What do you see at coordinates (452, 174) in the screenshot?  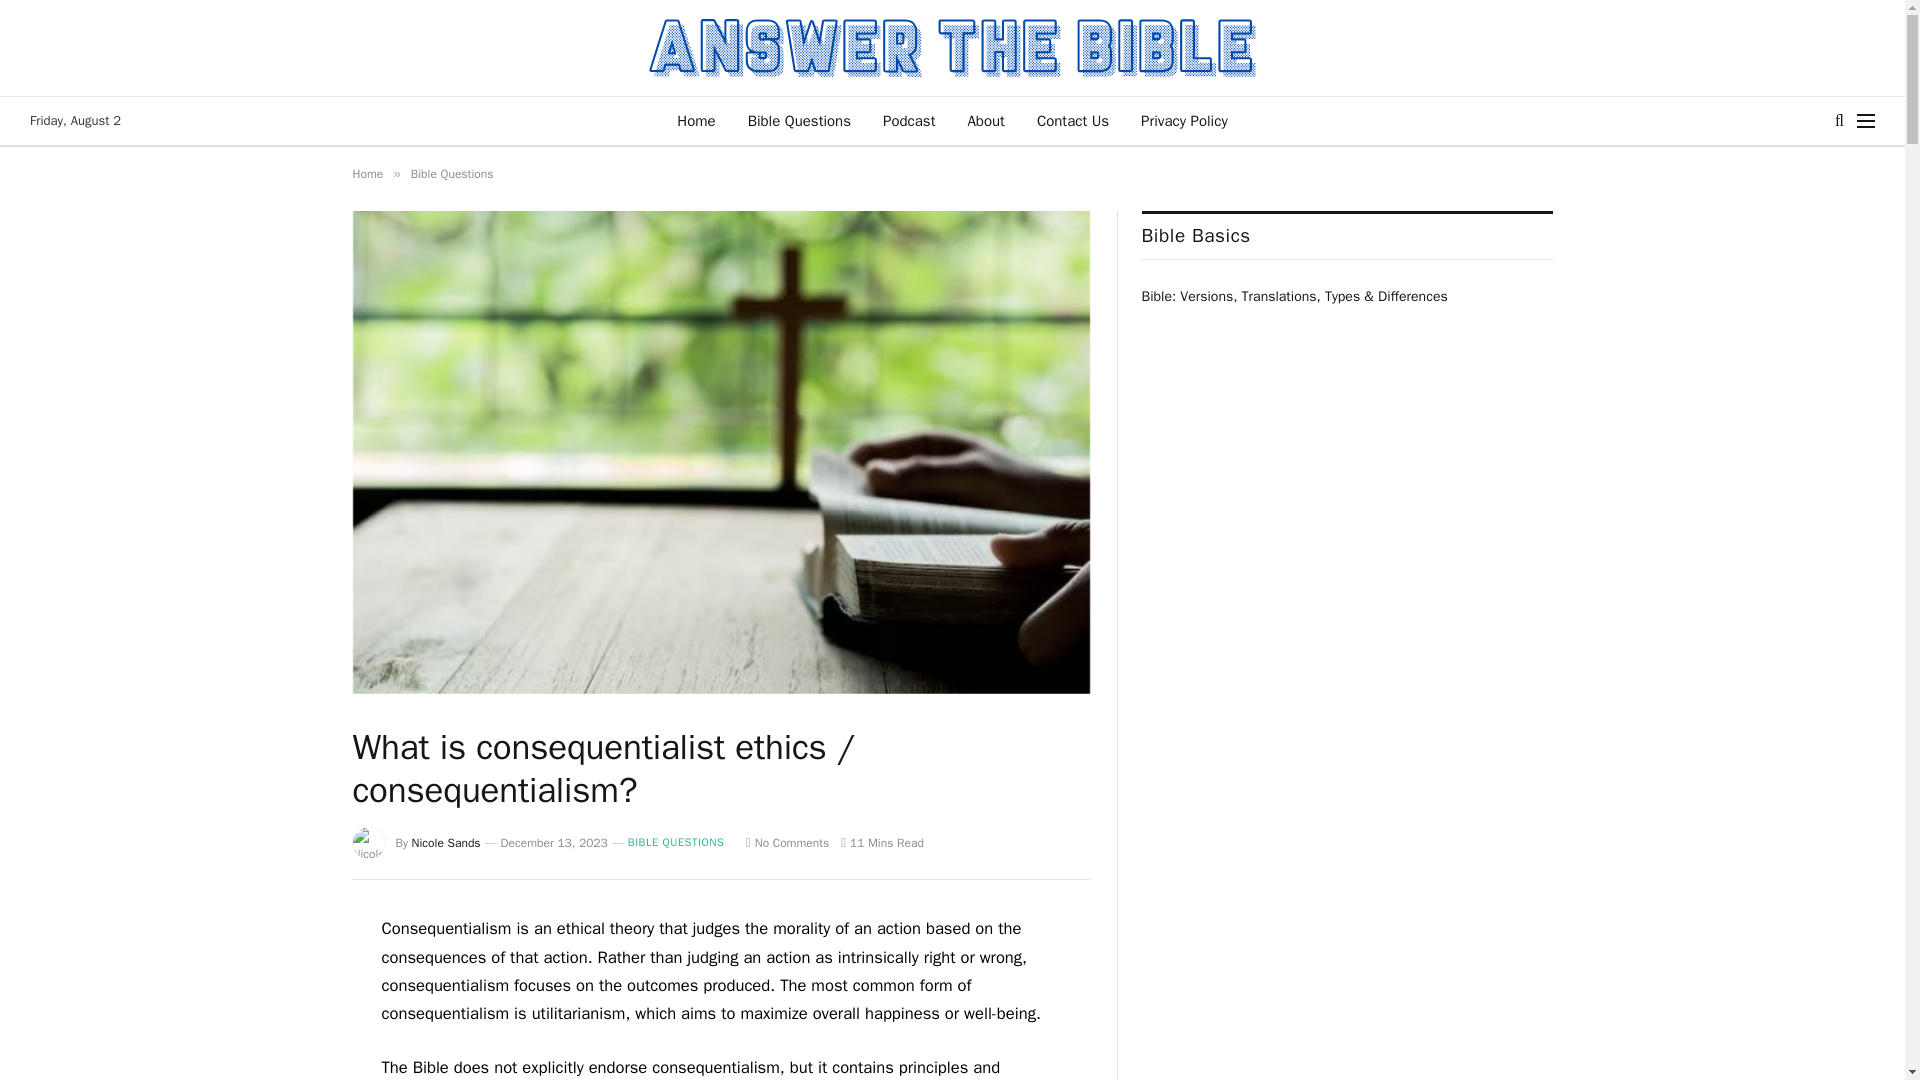 I see `Bible Questions` at bounding box center [452, 174].